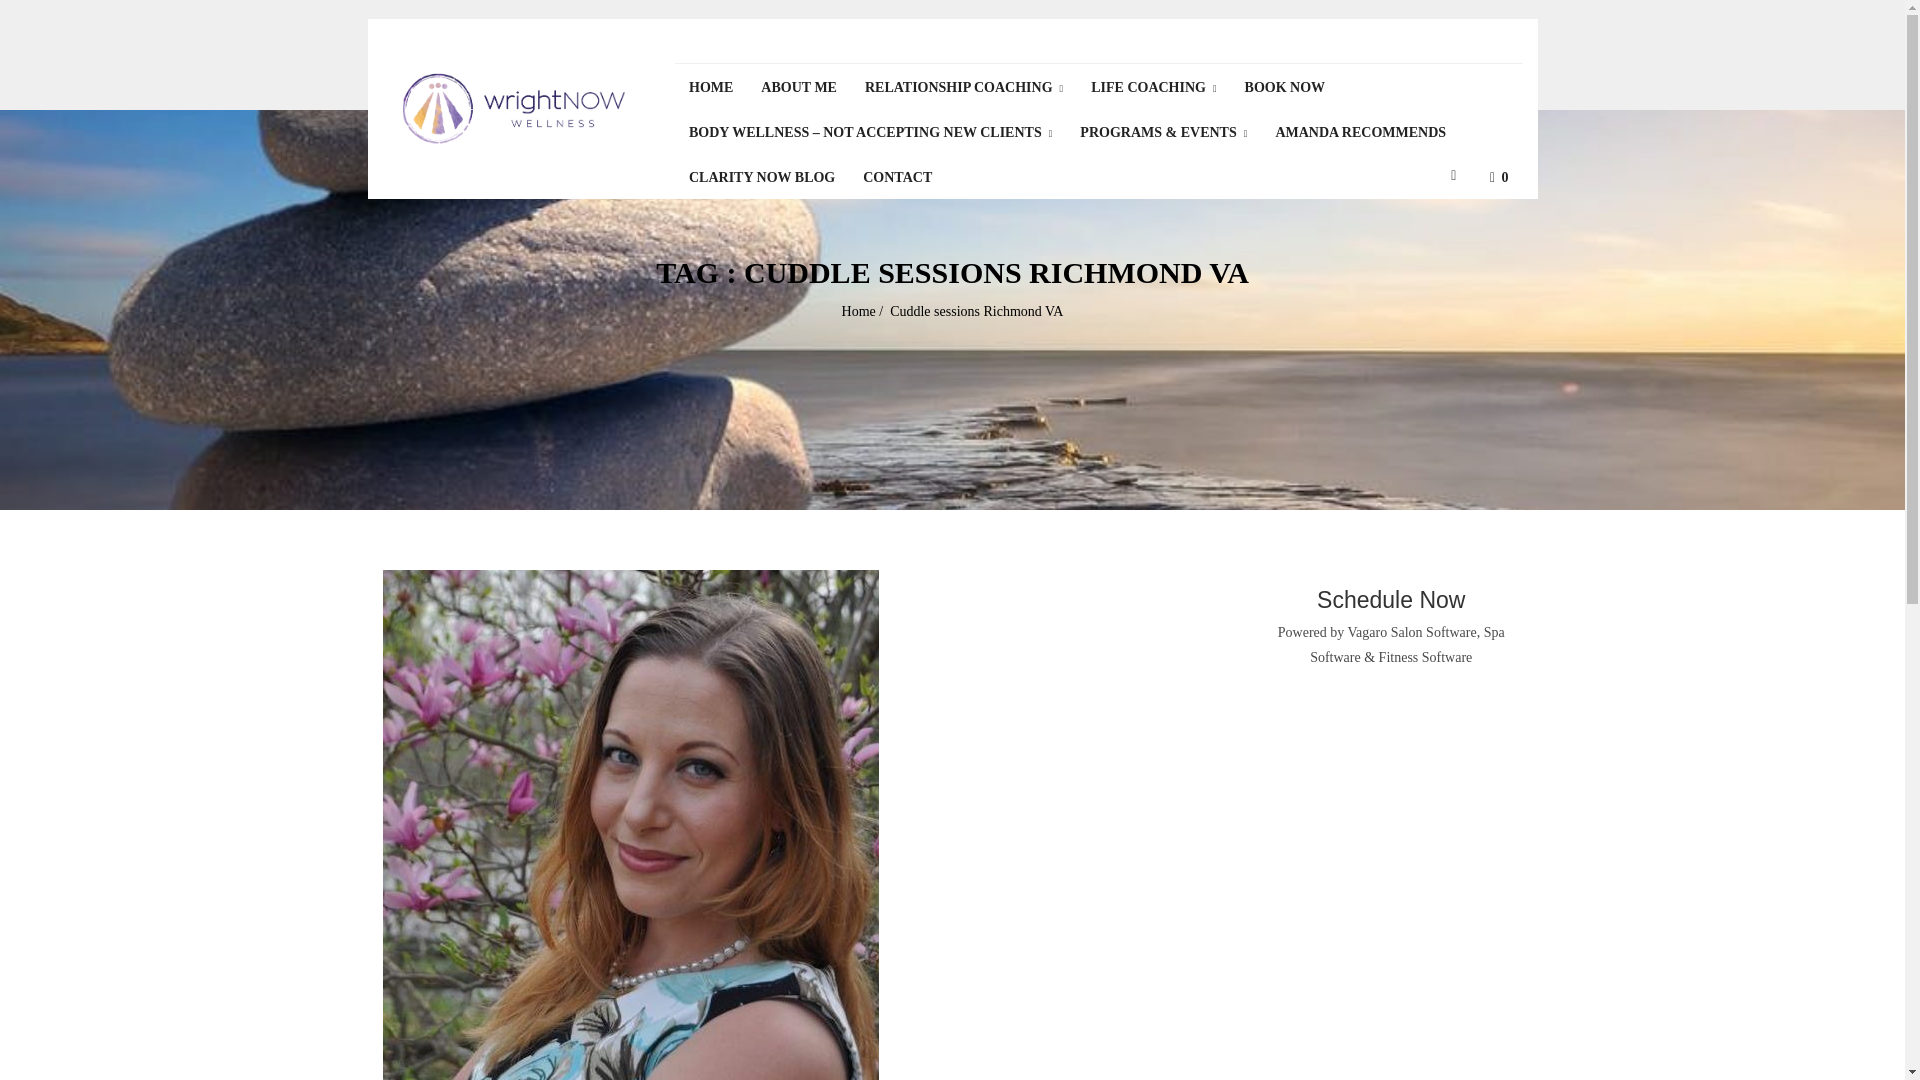 The image size is (1920, 1080). Describe the element at coordinates (1285, 86) in the screenshot. I see `BOOK NOW` at that location.